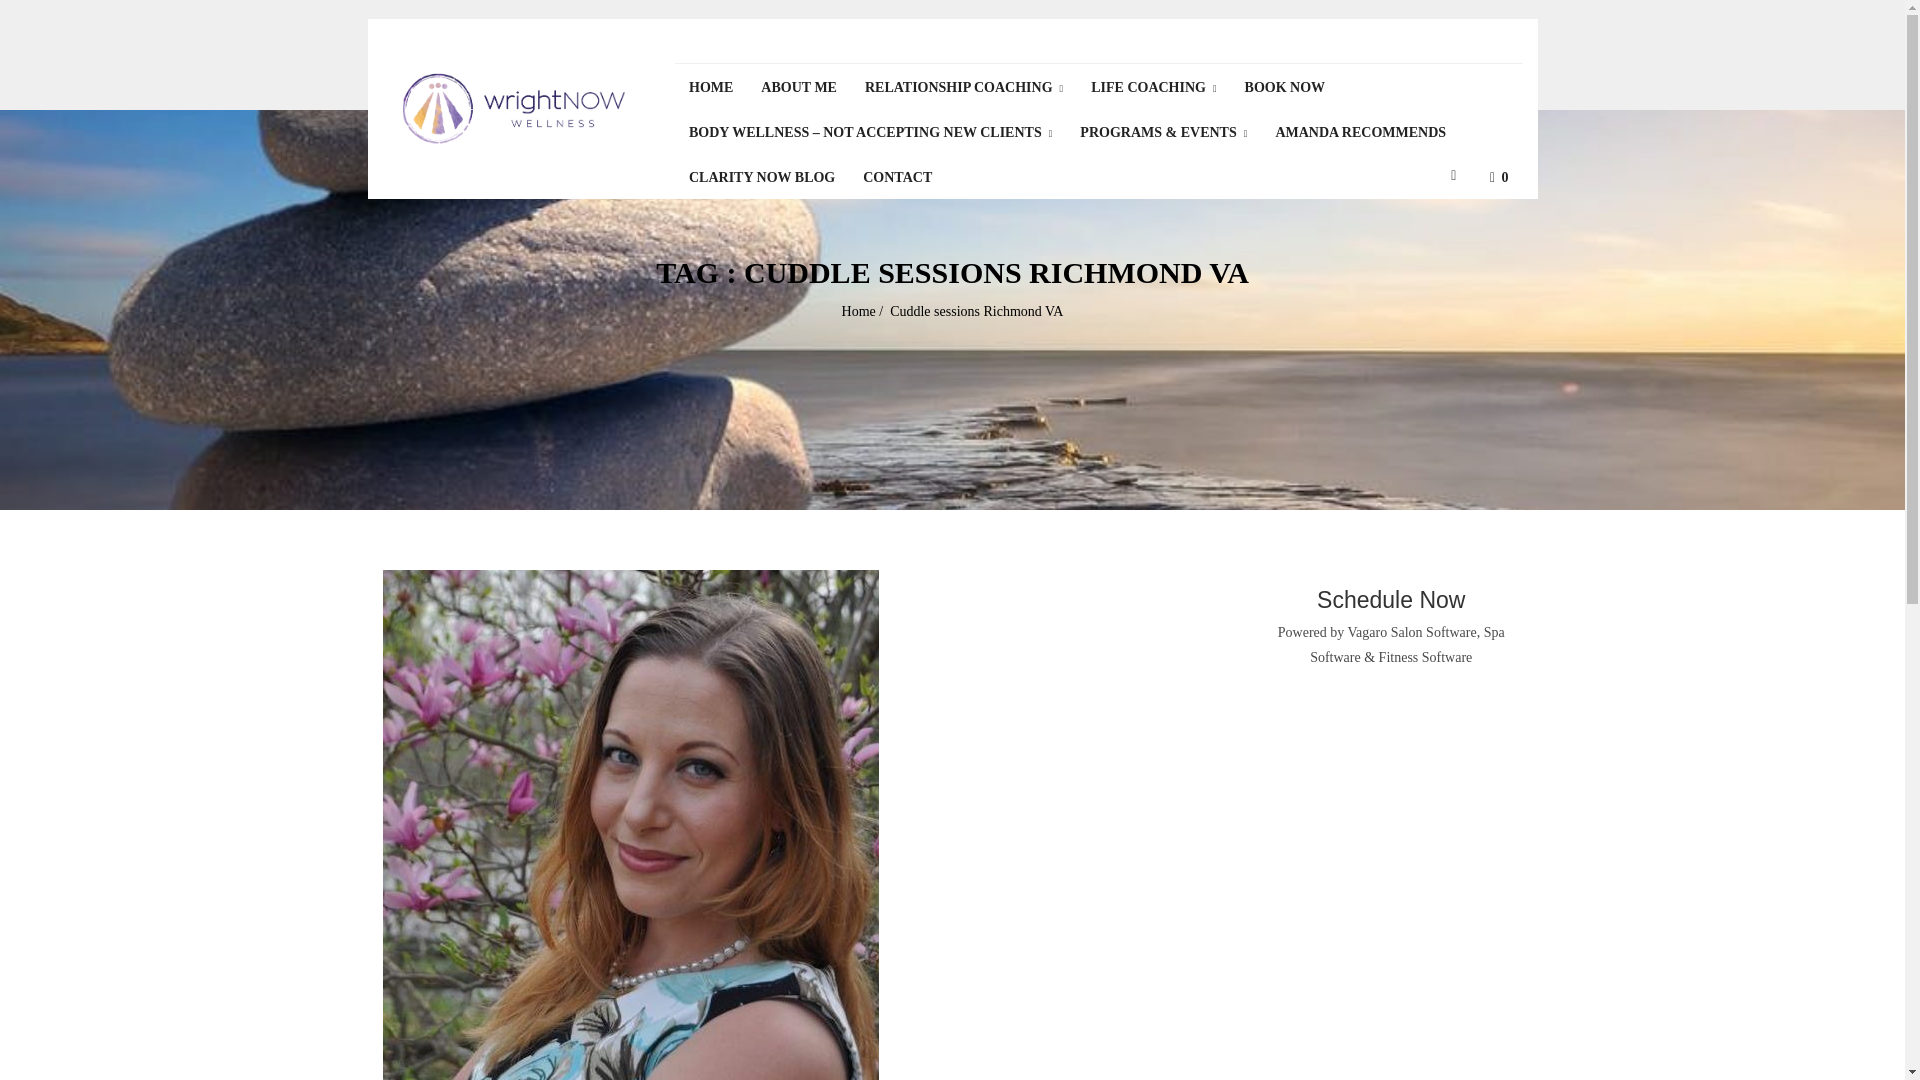 The image size is (1920, 1080). Describe the element at coordinates (1285, 86) in the screenshot. I see `BOOK NOW` at that location.